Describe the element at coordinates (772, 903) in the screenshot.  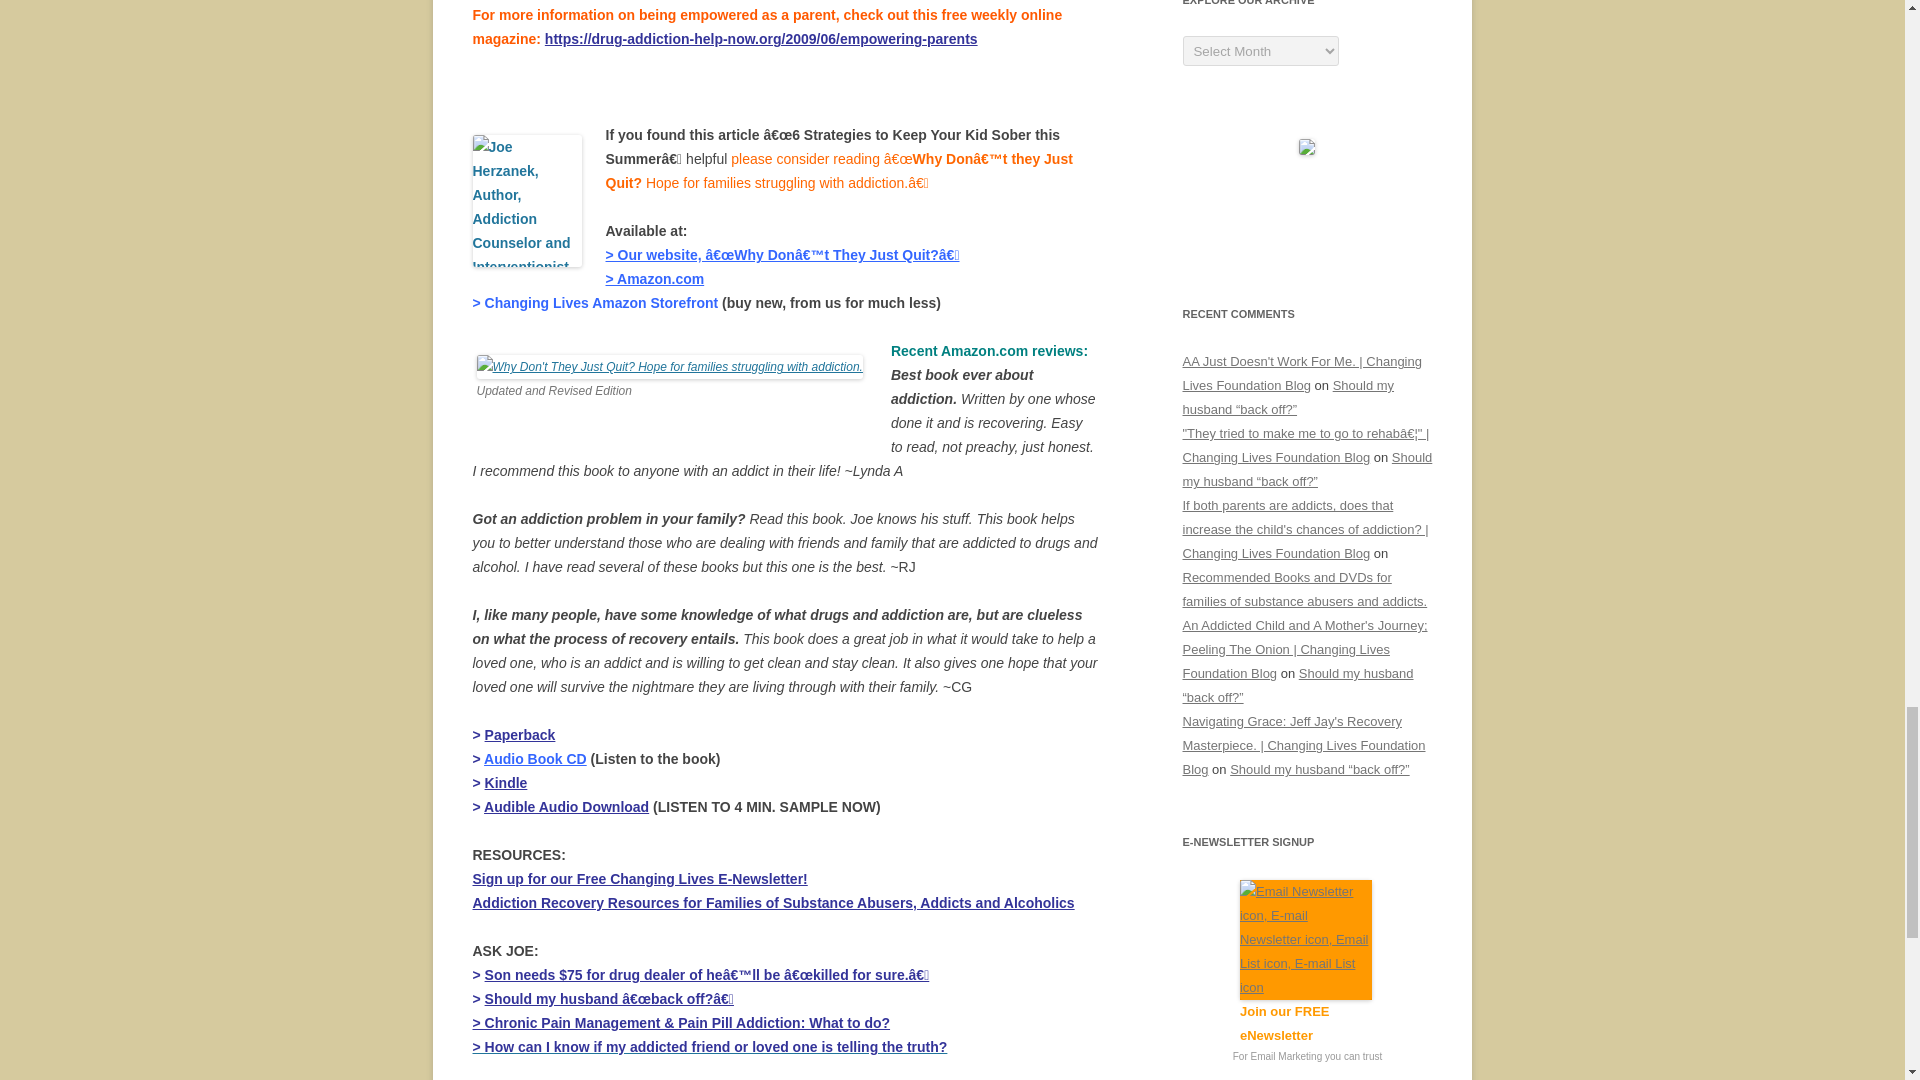
I see `Addiction Recovery Resources` at that location.